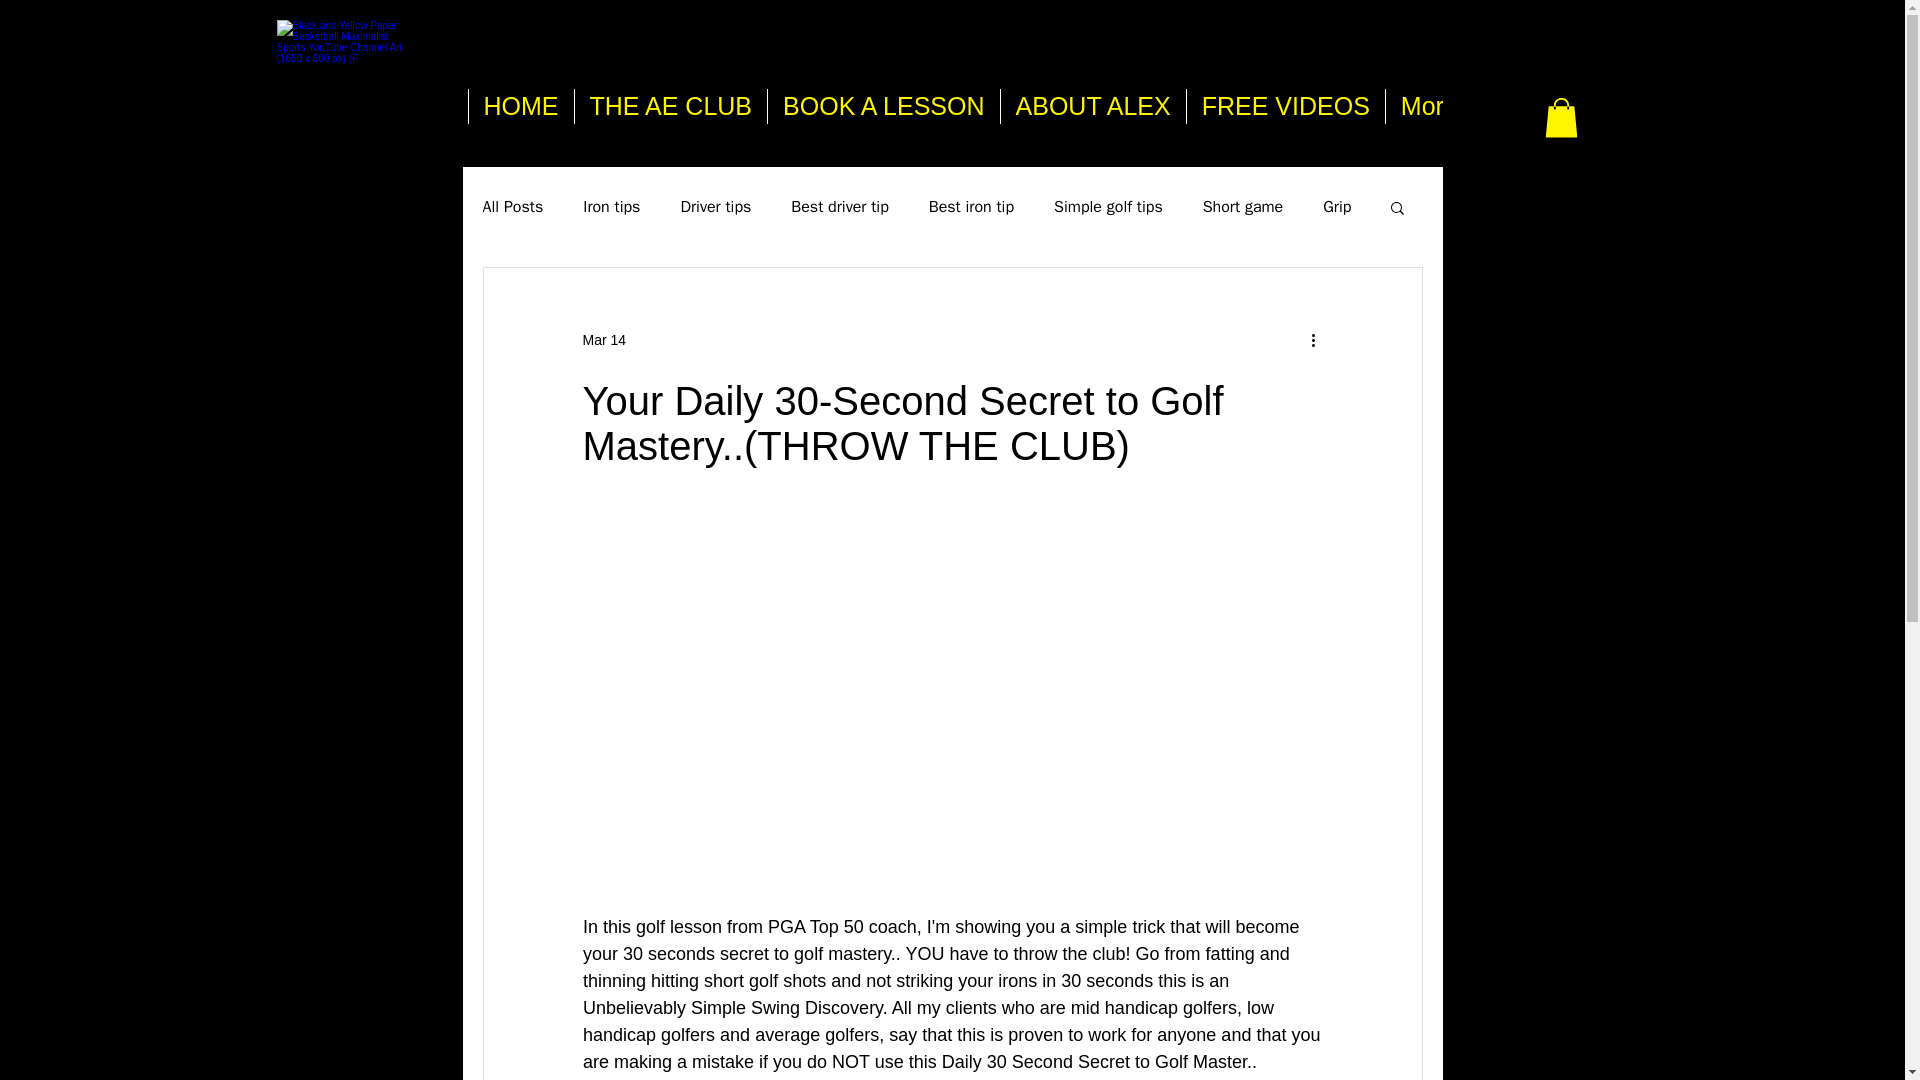  I want to click on Driver tips, so click(714, 206).